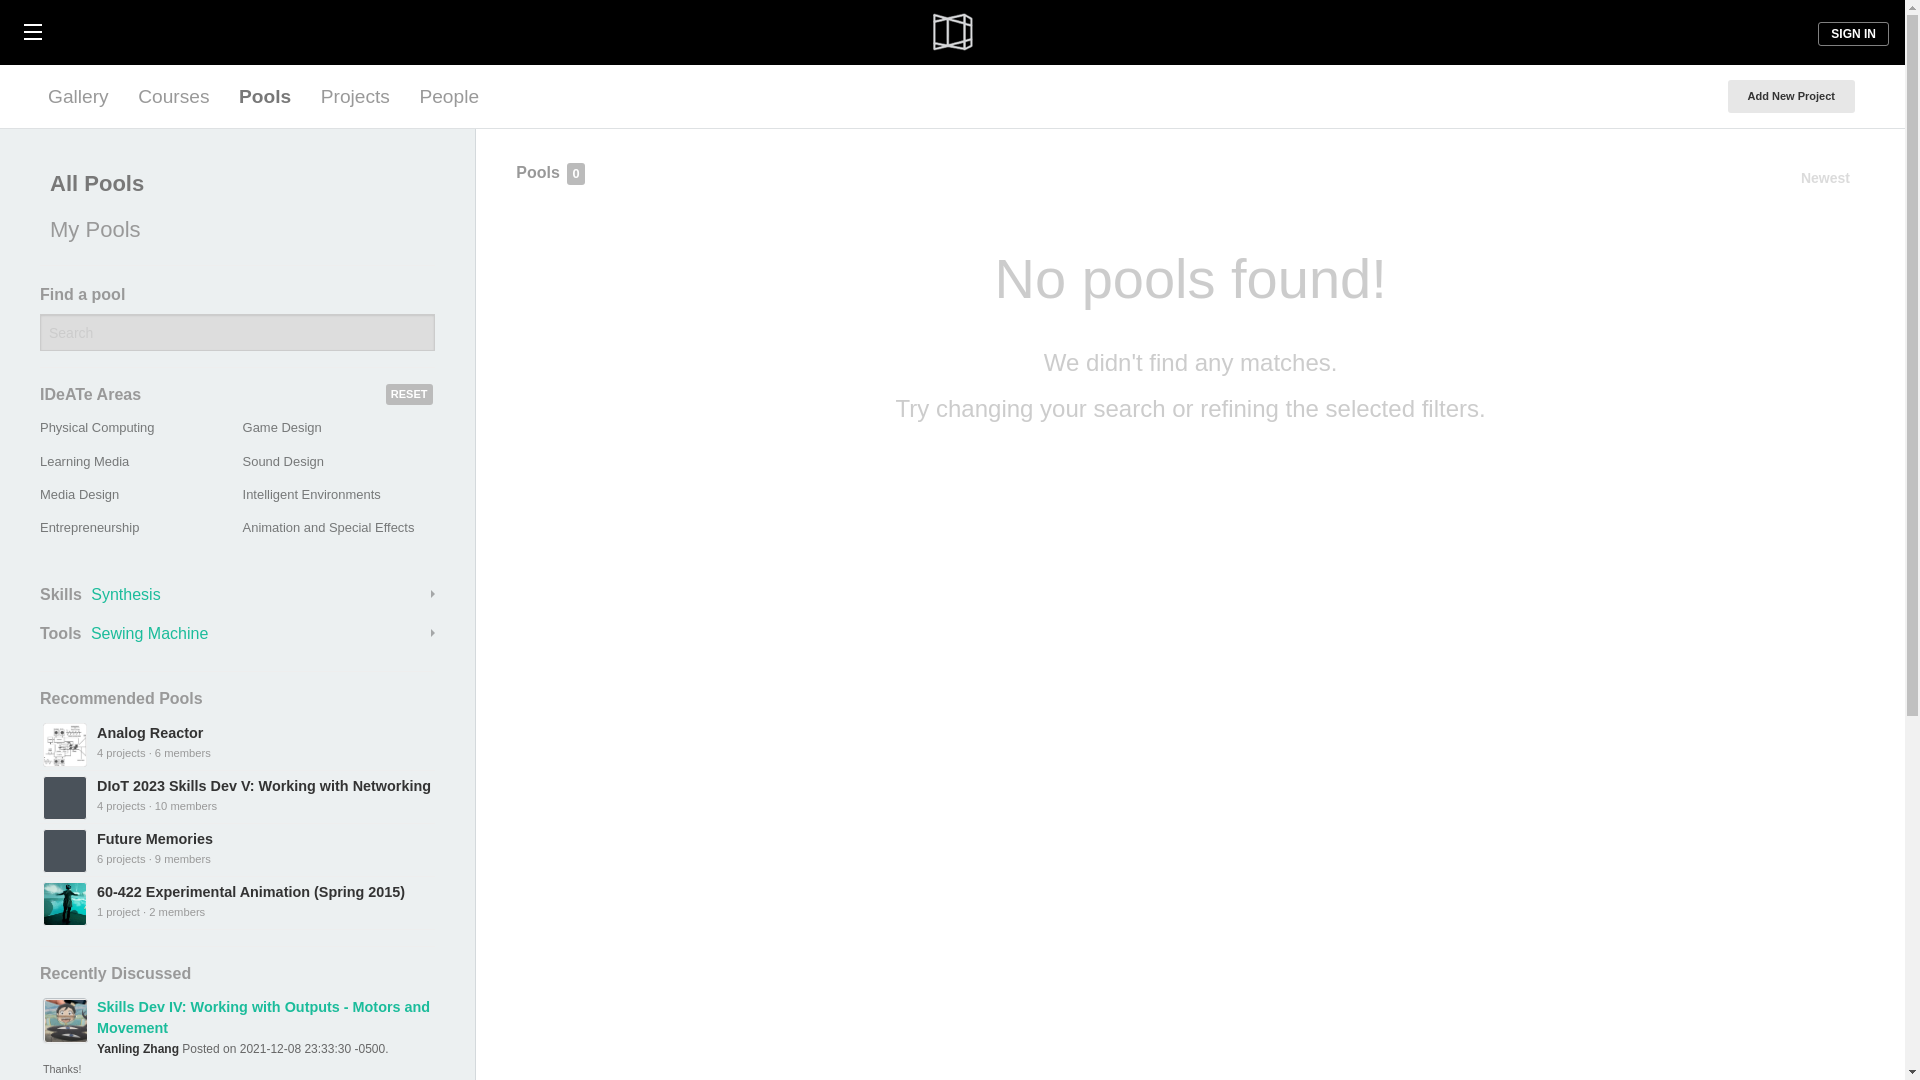 This screenshot has width=1920, height=1080. Describe the element at coordinates (238, 594) in the screenshot. I see `Skills Synthesis` at that location.